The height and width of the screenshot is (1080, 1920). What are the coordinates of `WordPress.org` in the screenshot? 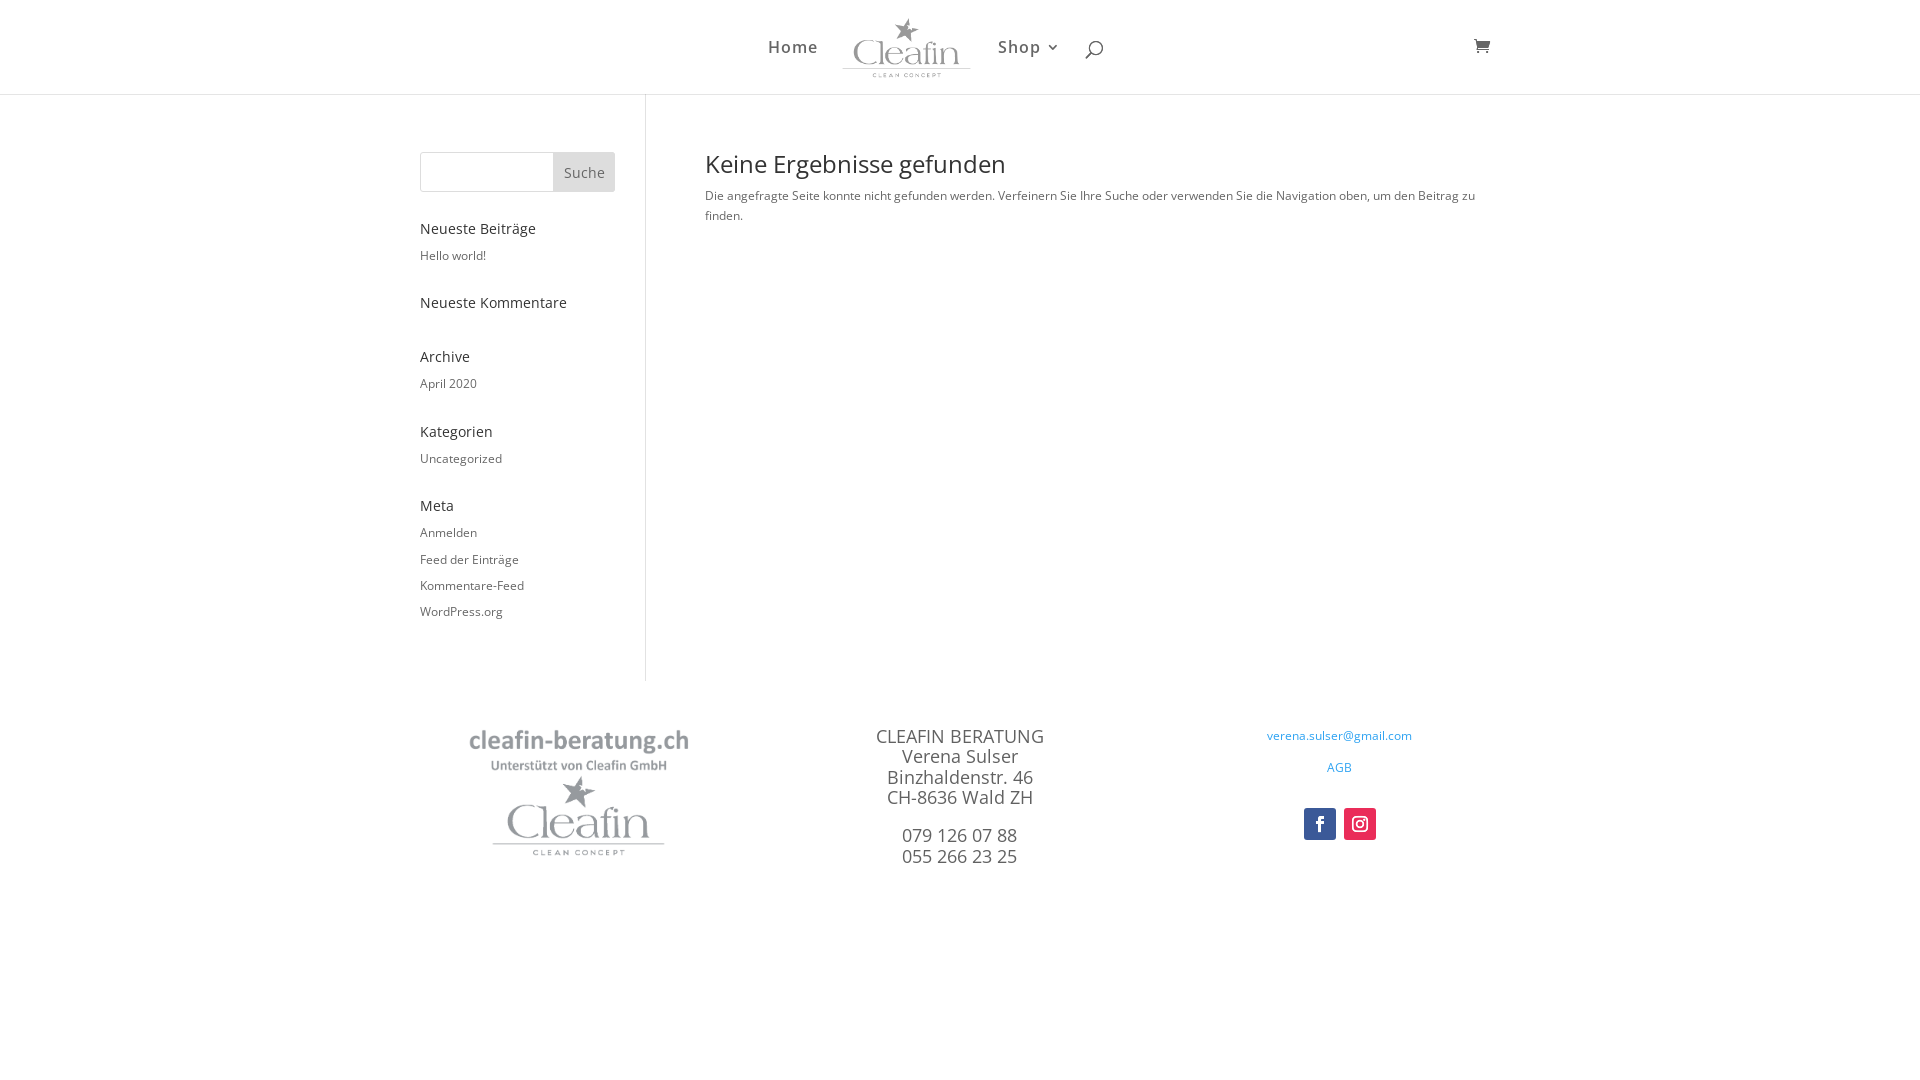 It's located at (462, 612).